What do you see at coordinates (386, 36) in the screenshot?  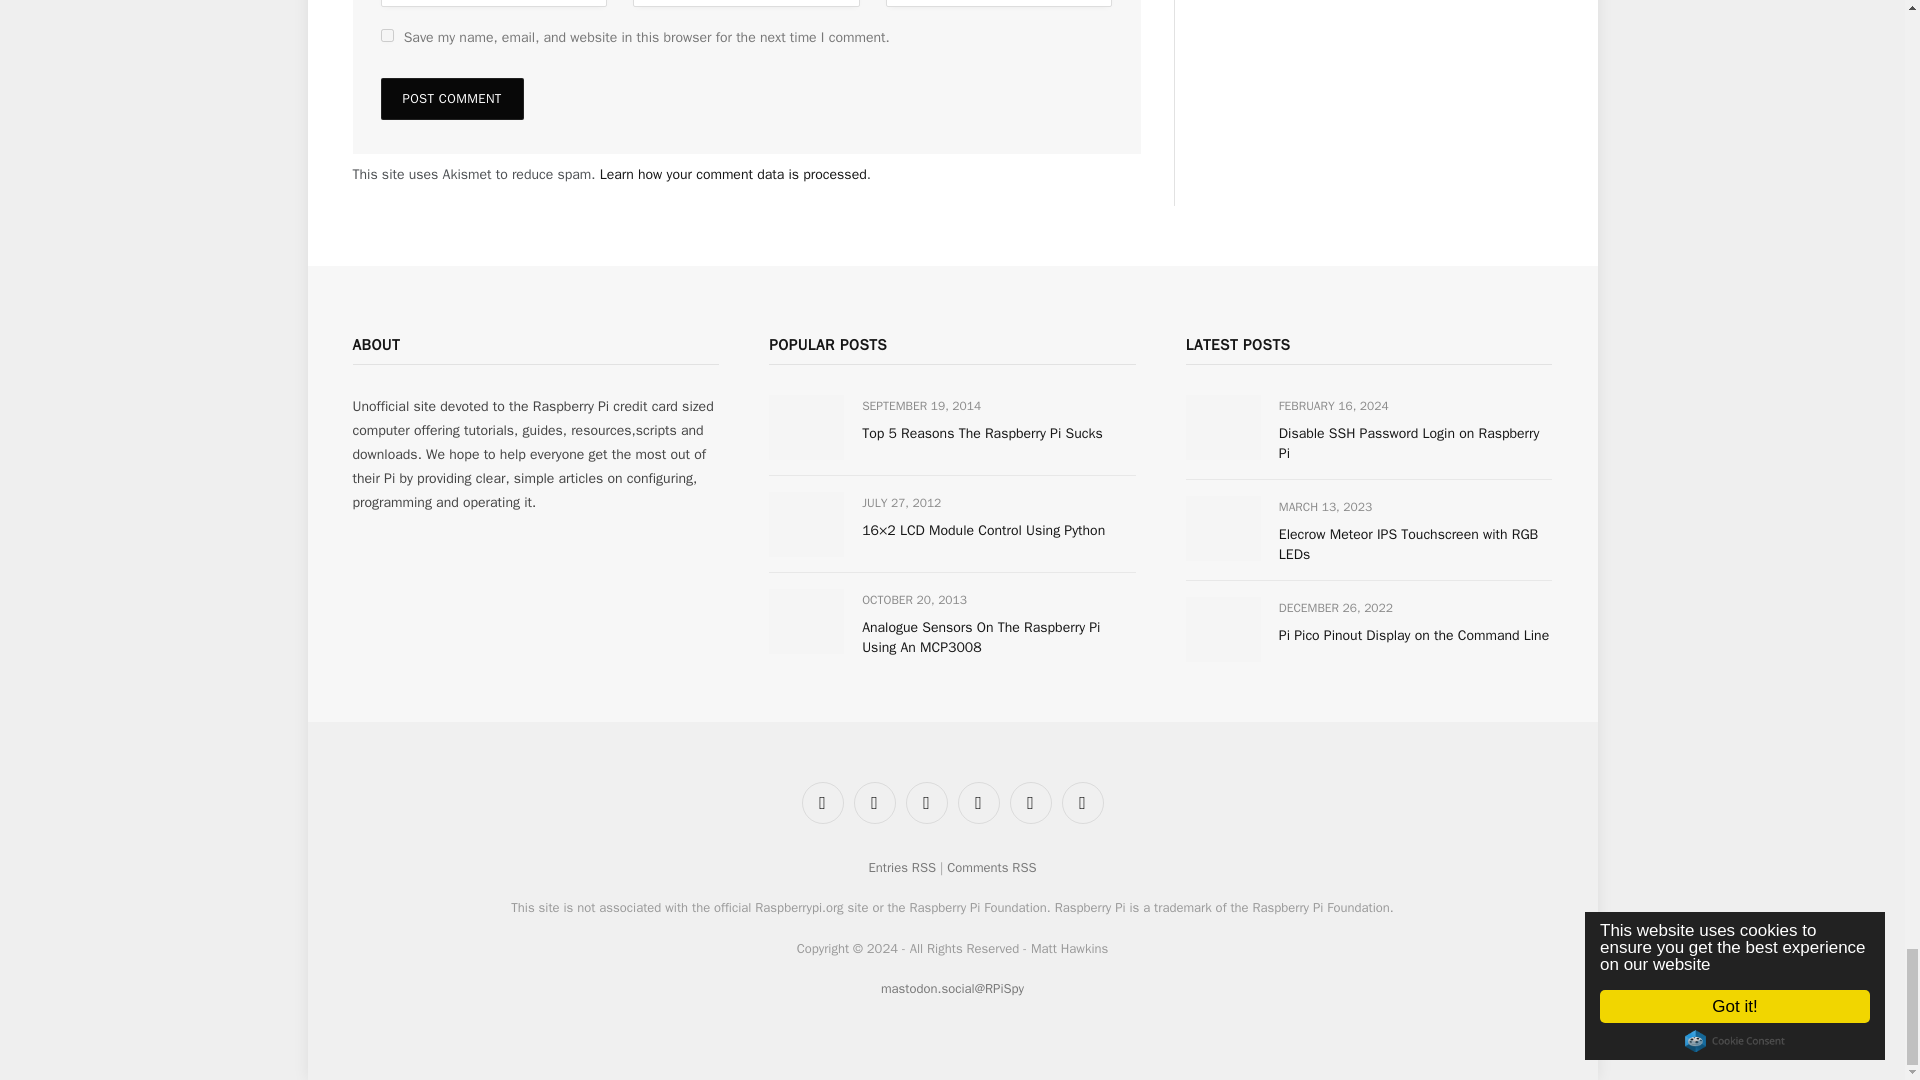 I see `yes` at bounding box center [386, 36].